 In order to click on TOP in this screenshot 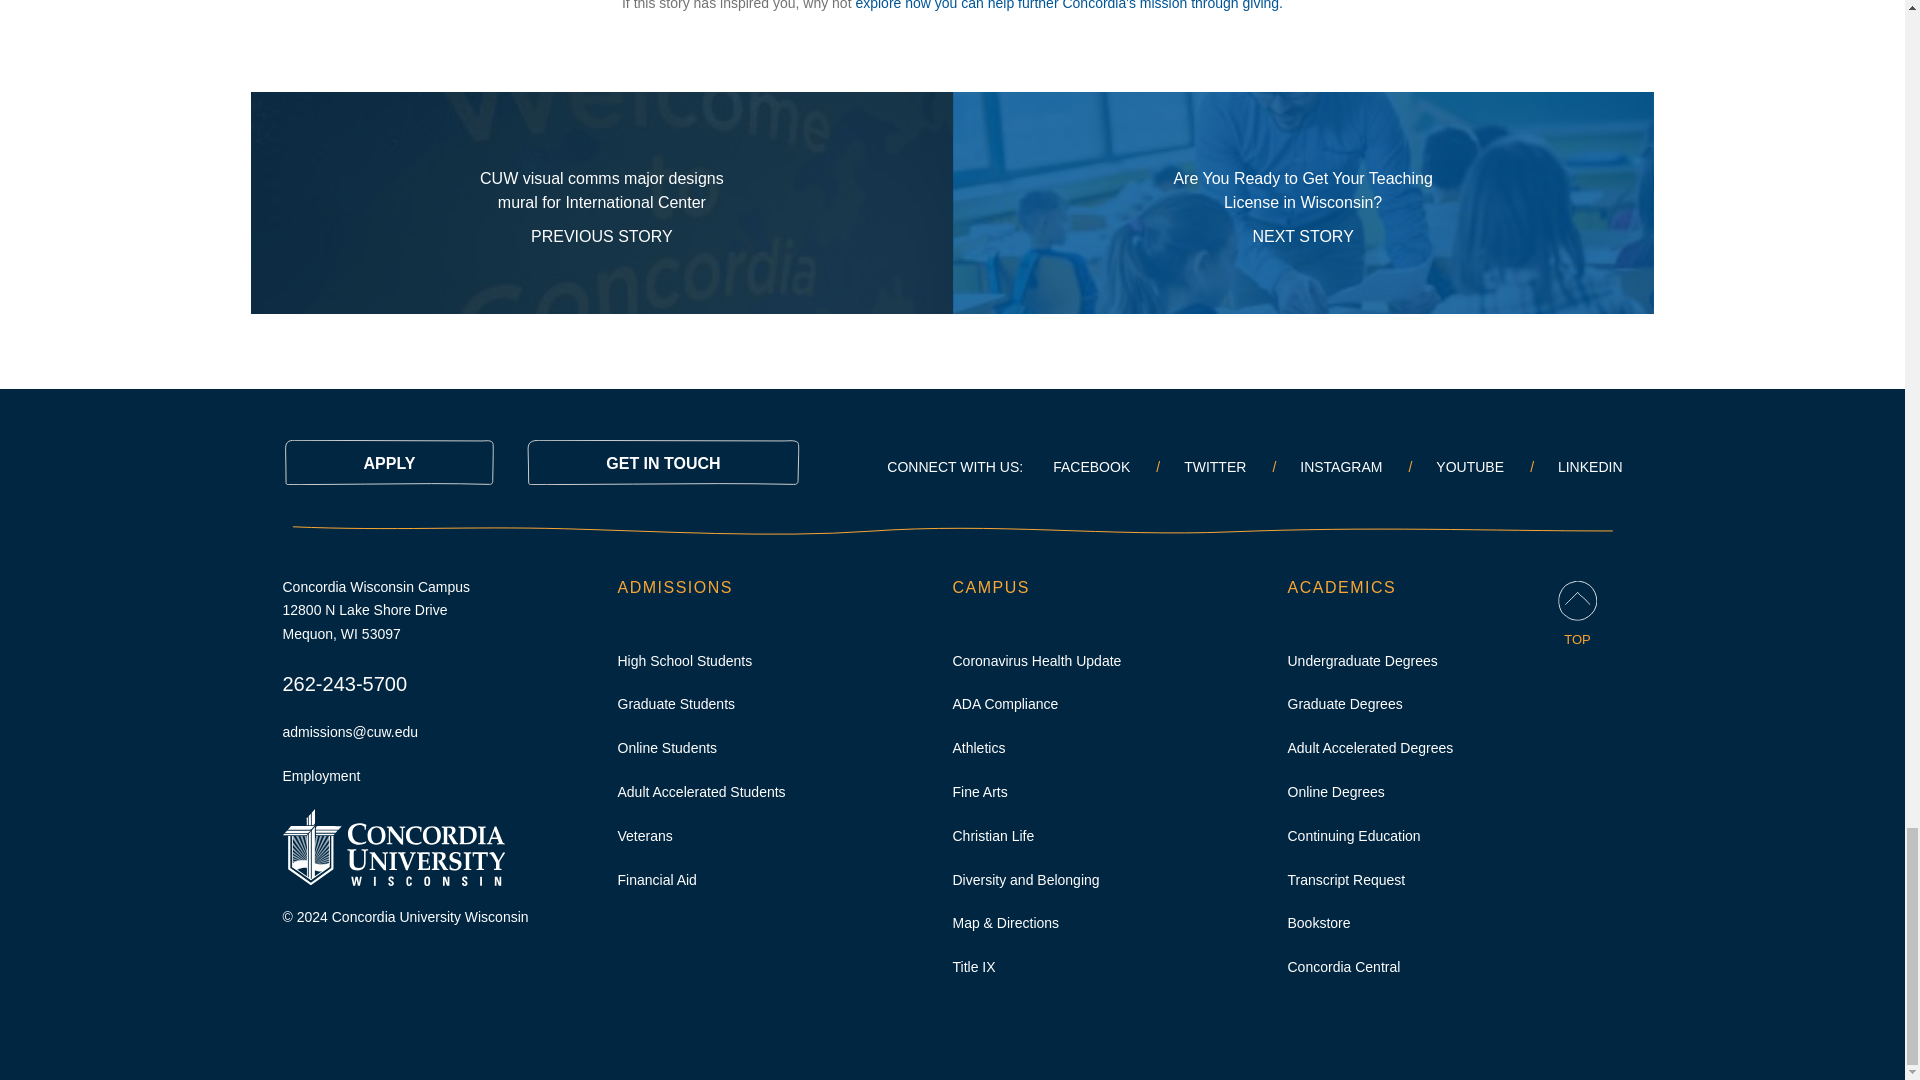, I will do `click(1577, 614)`.